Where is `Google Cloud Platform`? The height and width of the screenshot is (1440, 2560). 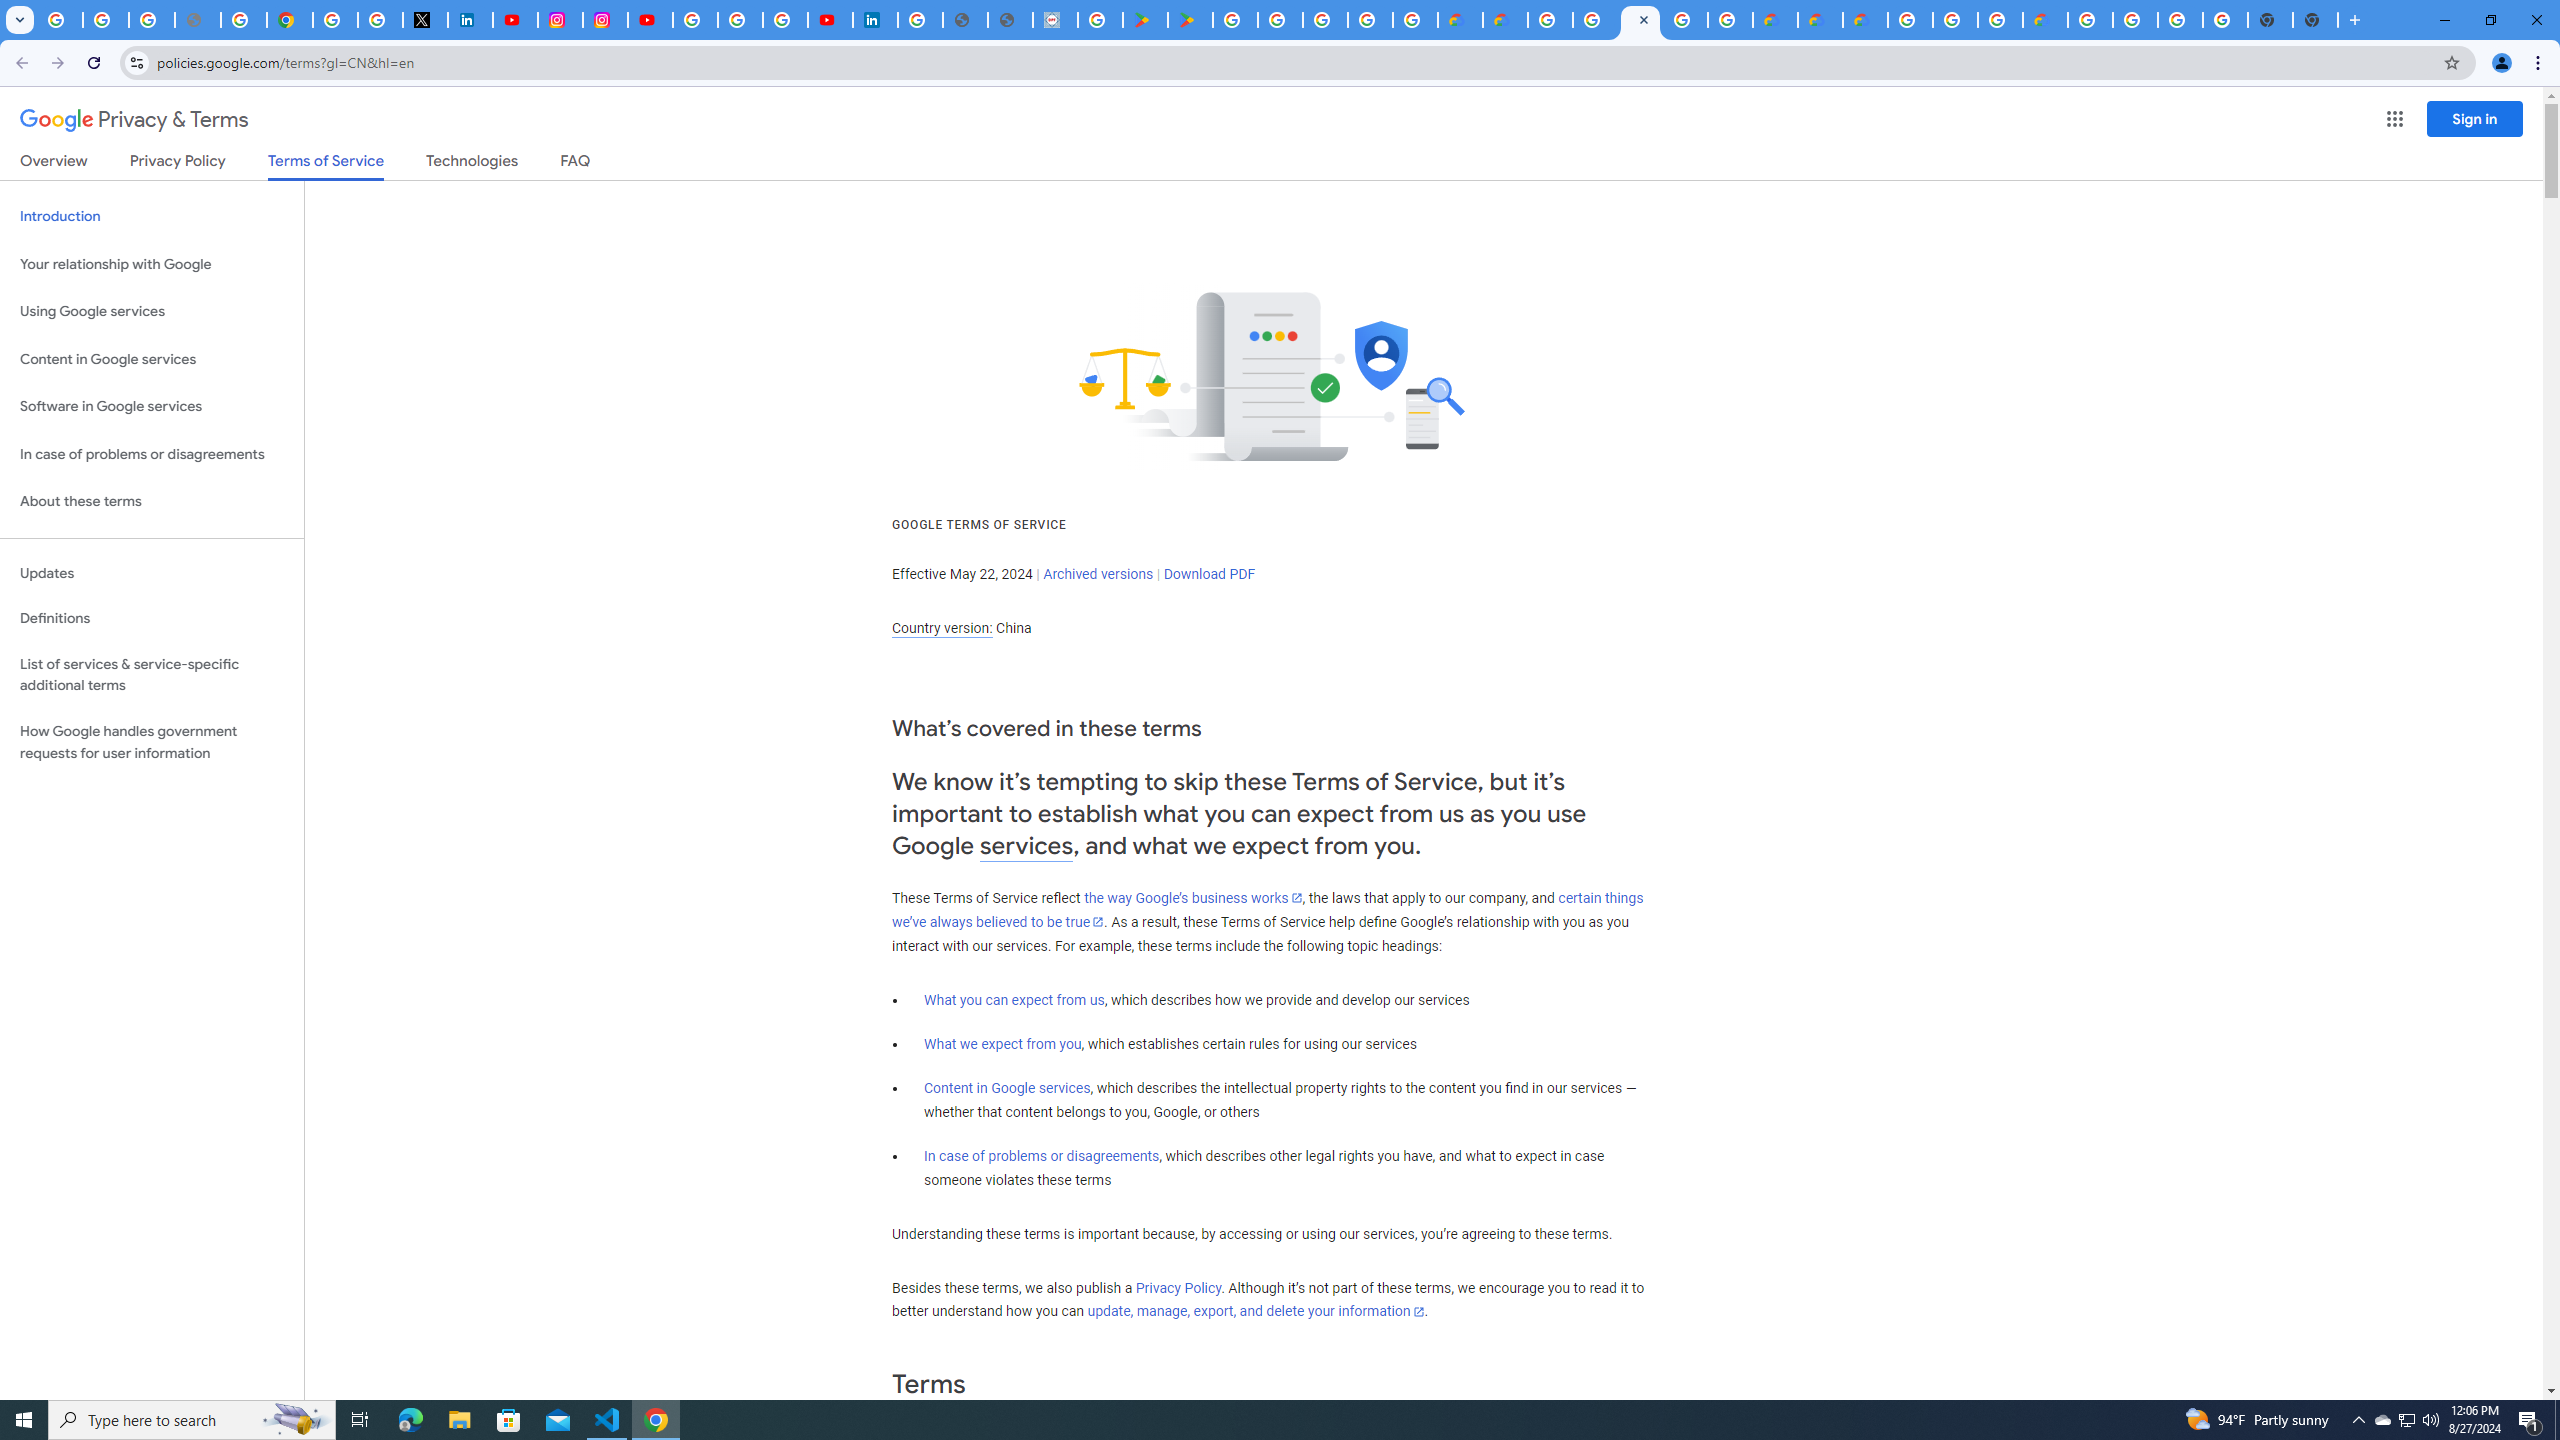
Google Cloud Platform is located at coordinates (1911, 20).